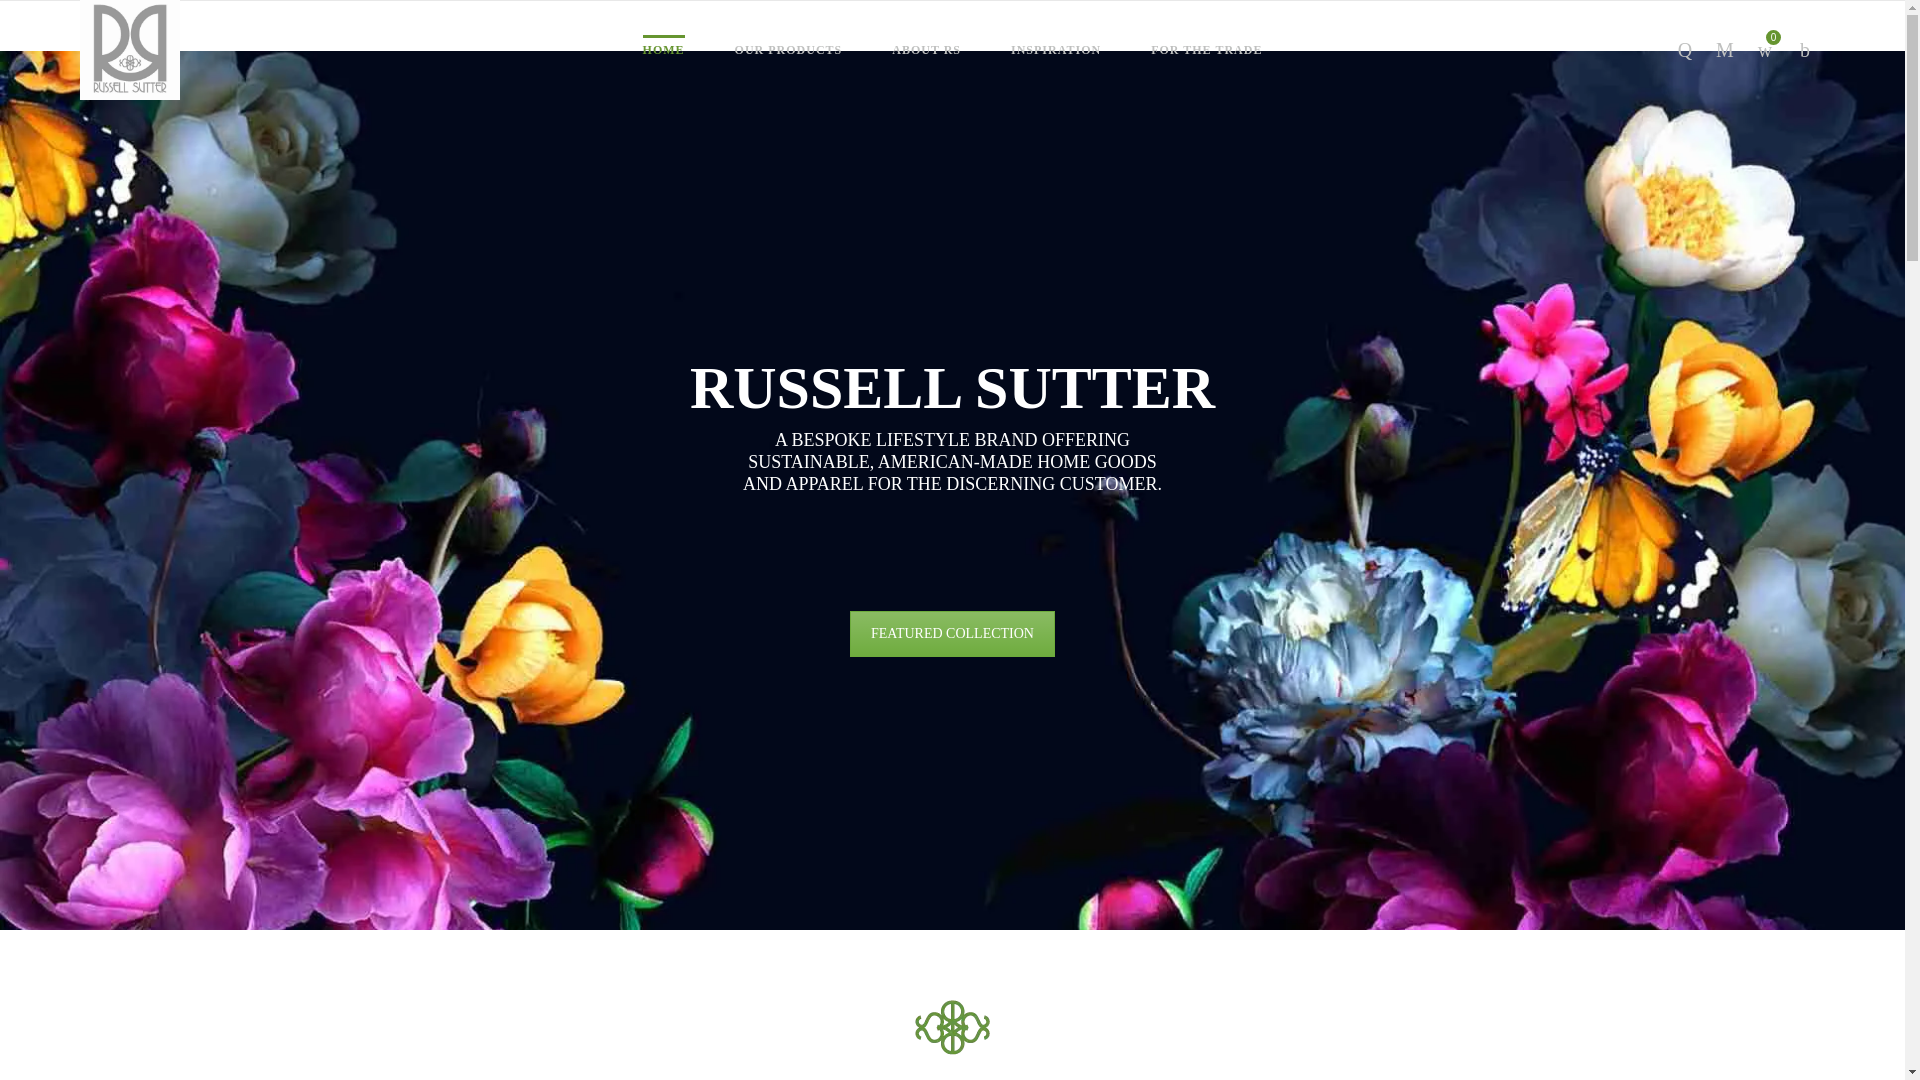  Describe the element at coordinates (664, 50) in the screenshot. I see `HOME` at that location.